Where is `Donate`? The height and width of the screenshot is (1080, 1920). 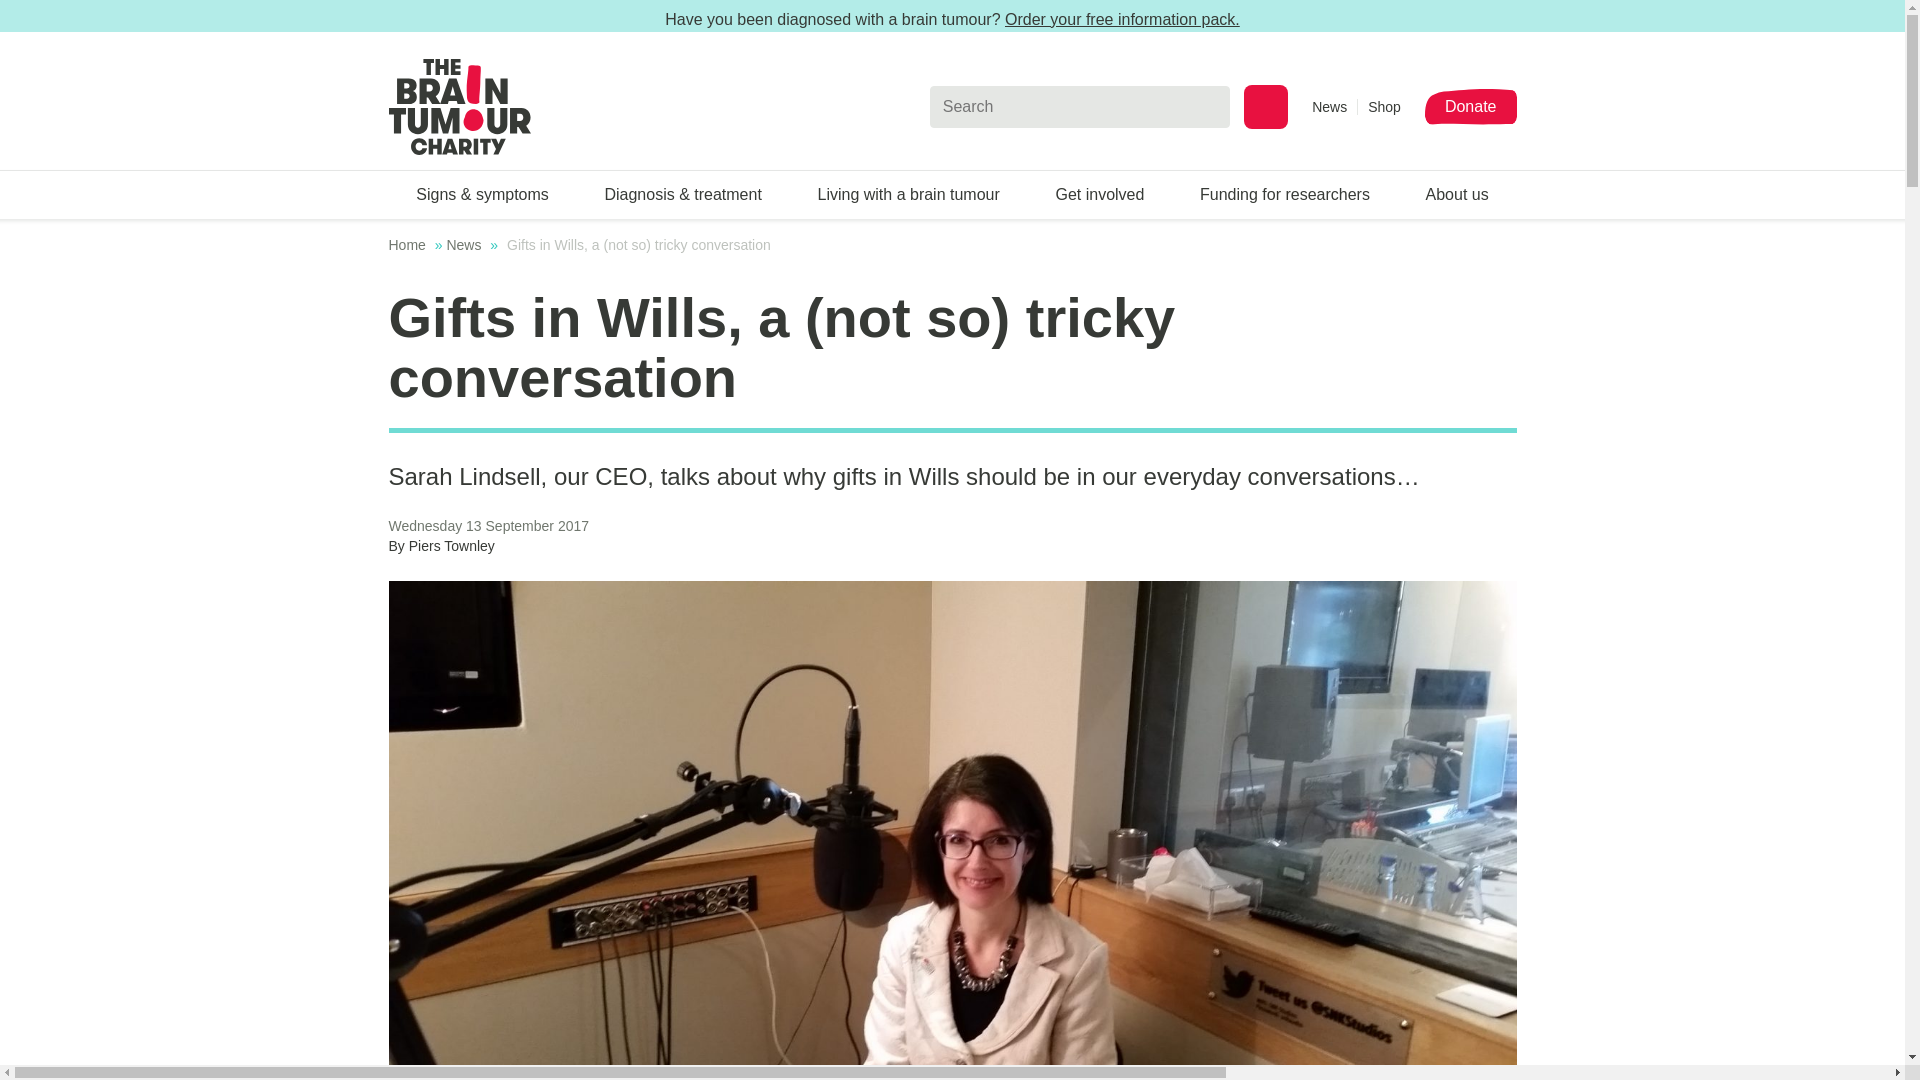 Donate is located at coordinates (1470, 106).